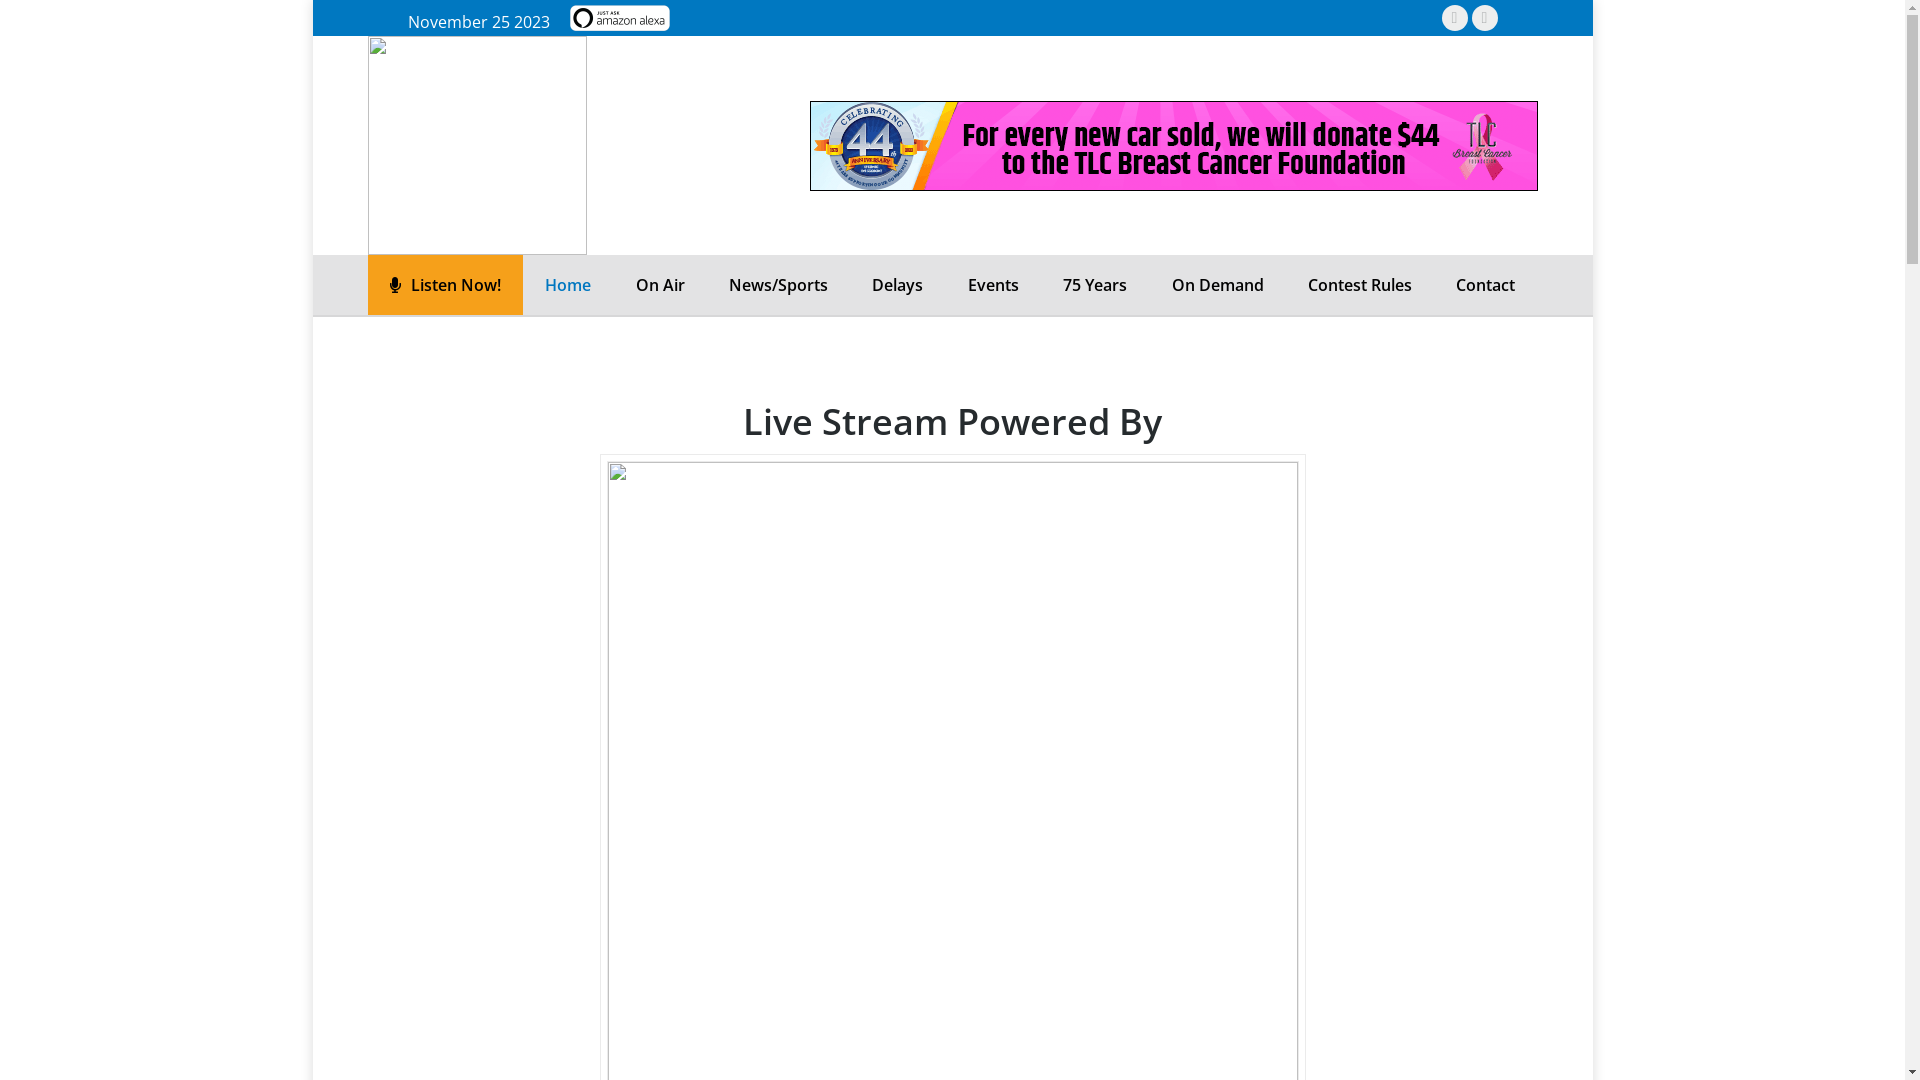  What do you see at coordinates (898, 285) in the screenshot?
I see `Delays` at bounding box center [898, 285].